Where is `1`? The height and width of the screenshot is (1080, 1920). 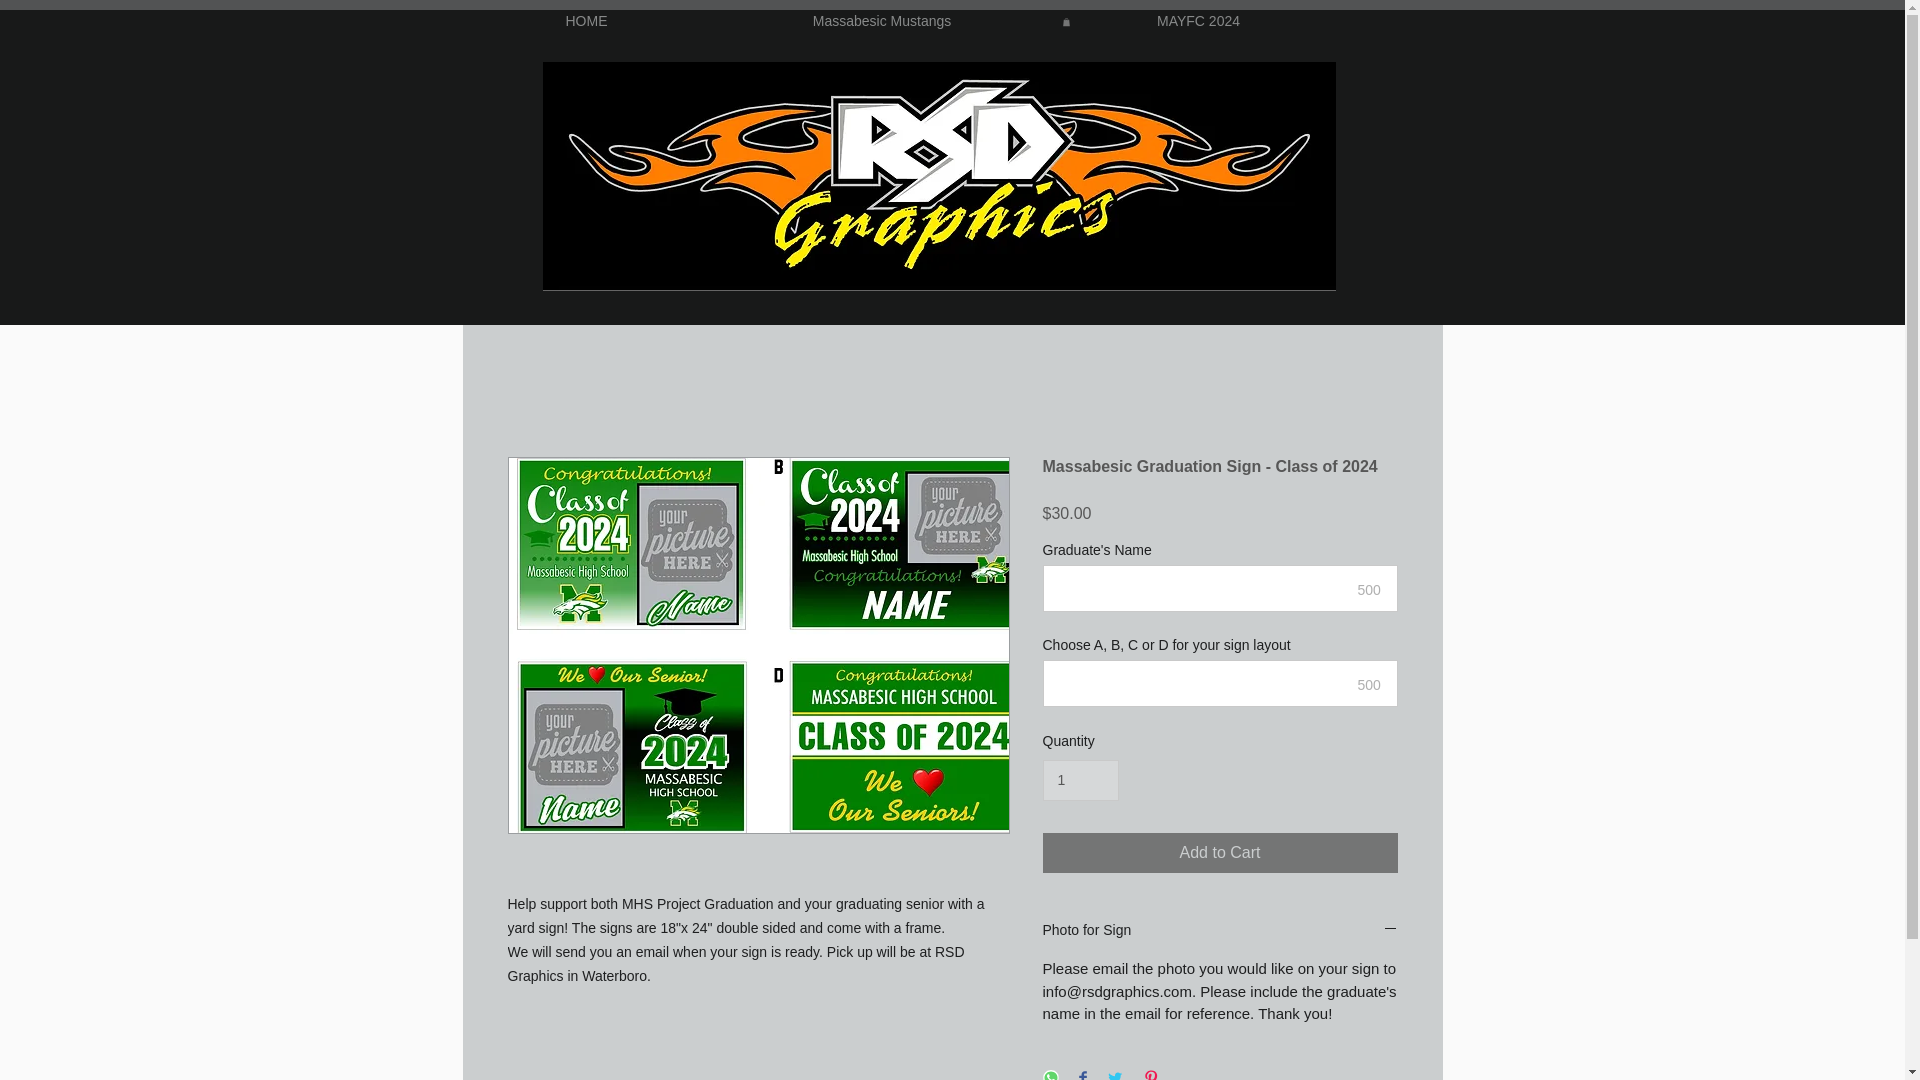 1 is located at coordinates (1080, 780).